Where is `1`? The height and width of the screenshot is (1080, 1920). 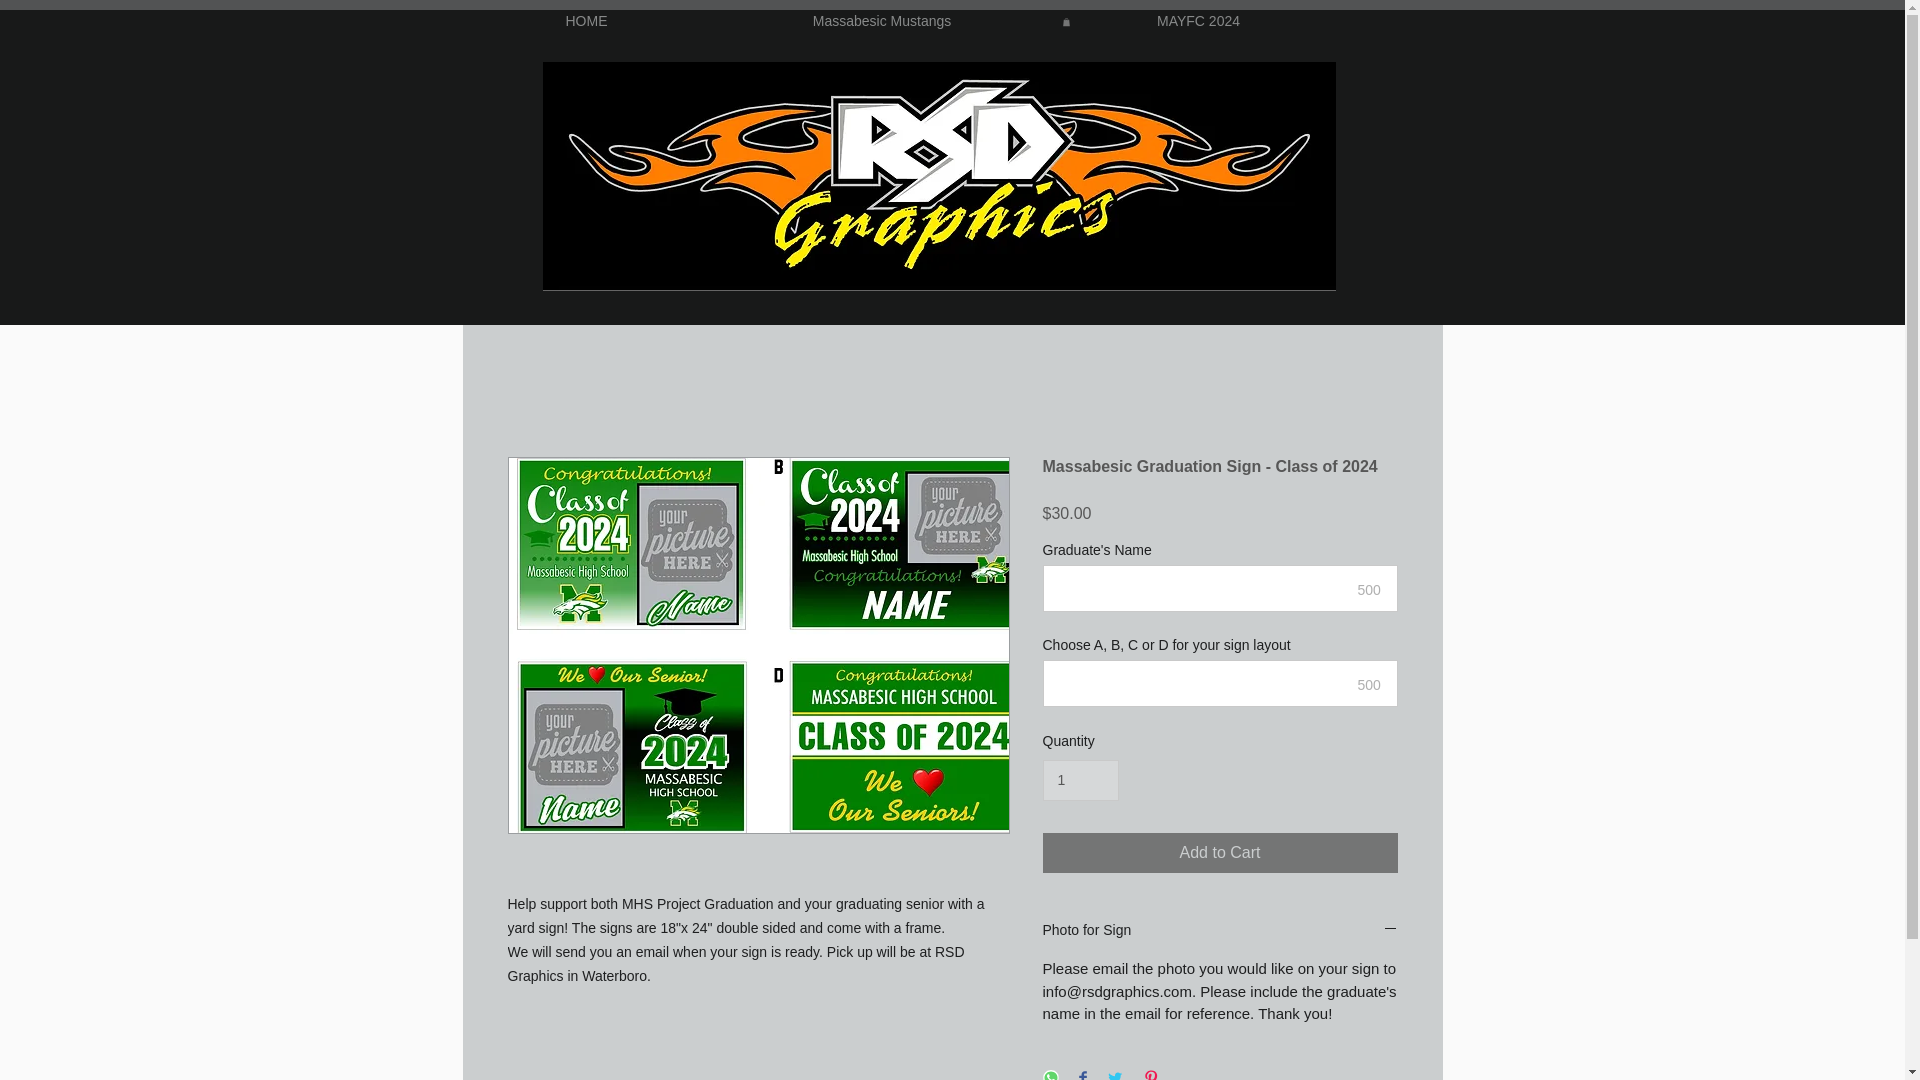 1 is located at coordinates (1080, 780).